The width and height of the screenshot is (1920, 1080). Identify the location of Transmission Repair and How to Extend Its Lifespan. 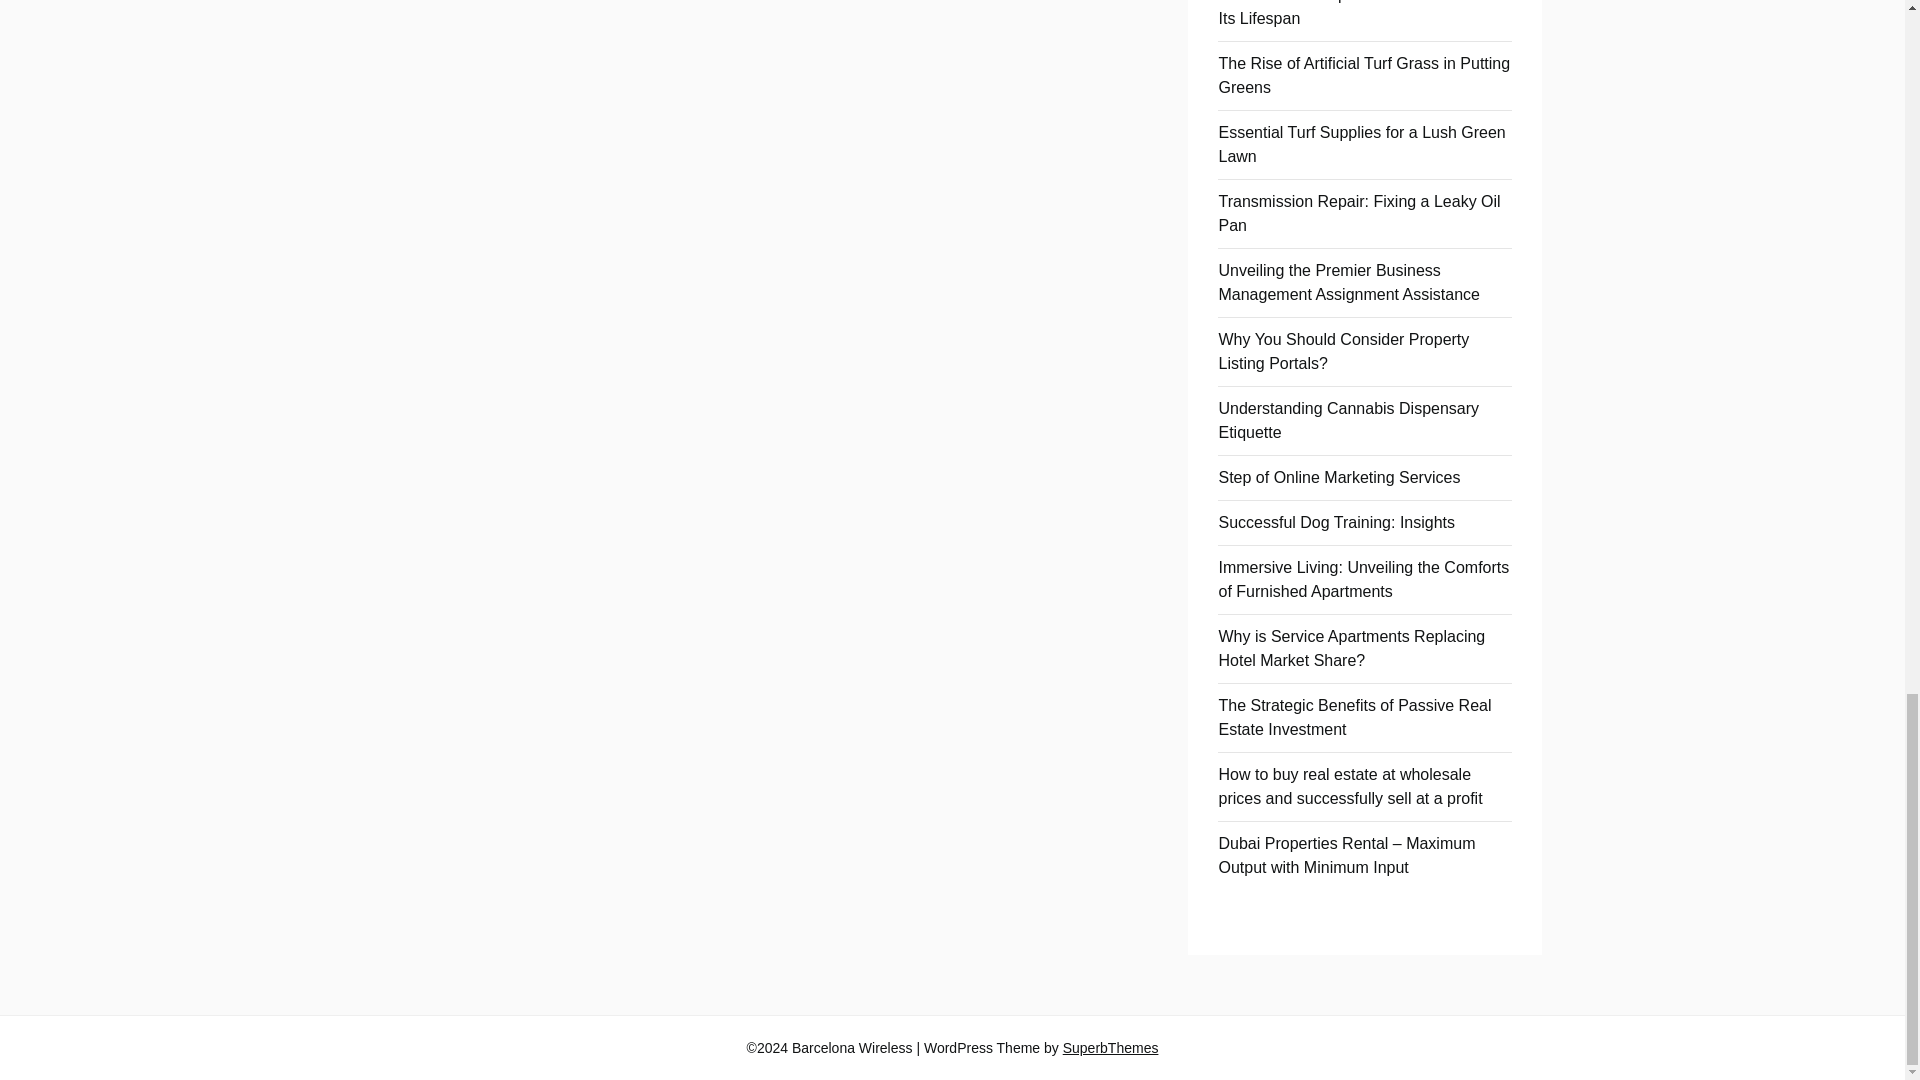
(1360, 14).